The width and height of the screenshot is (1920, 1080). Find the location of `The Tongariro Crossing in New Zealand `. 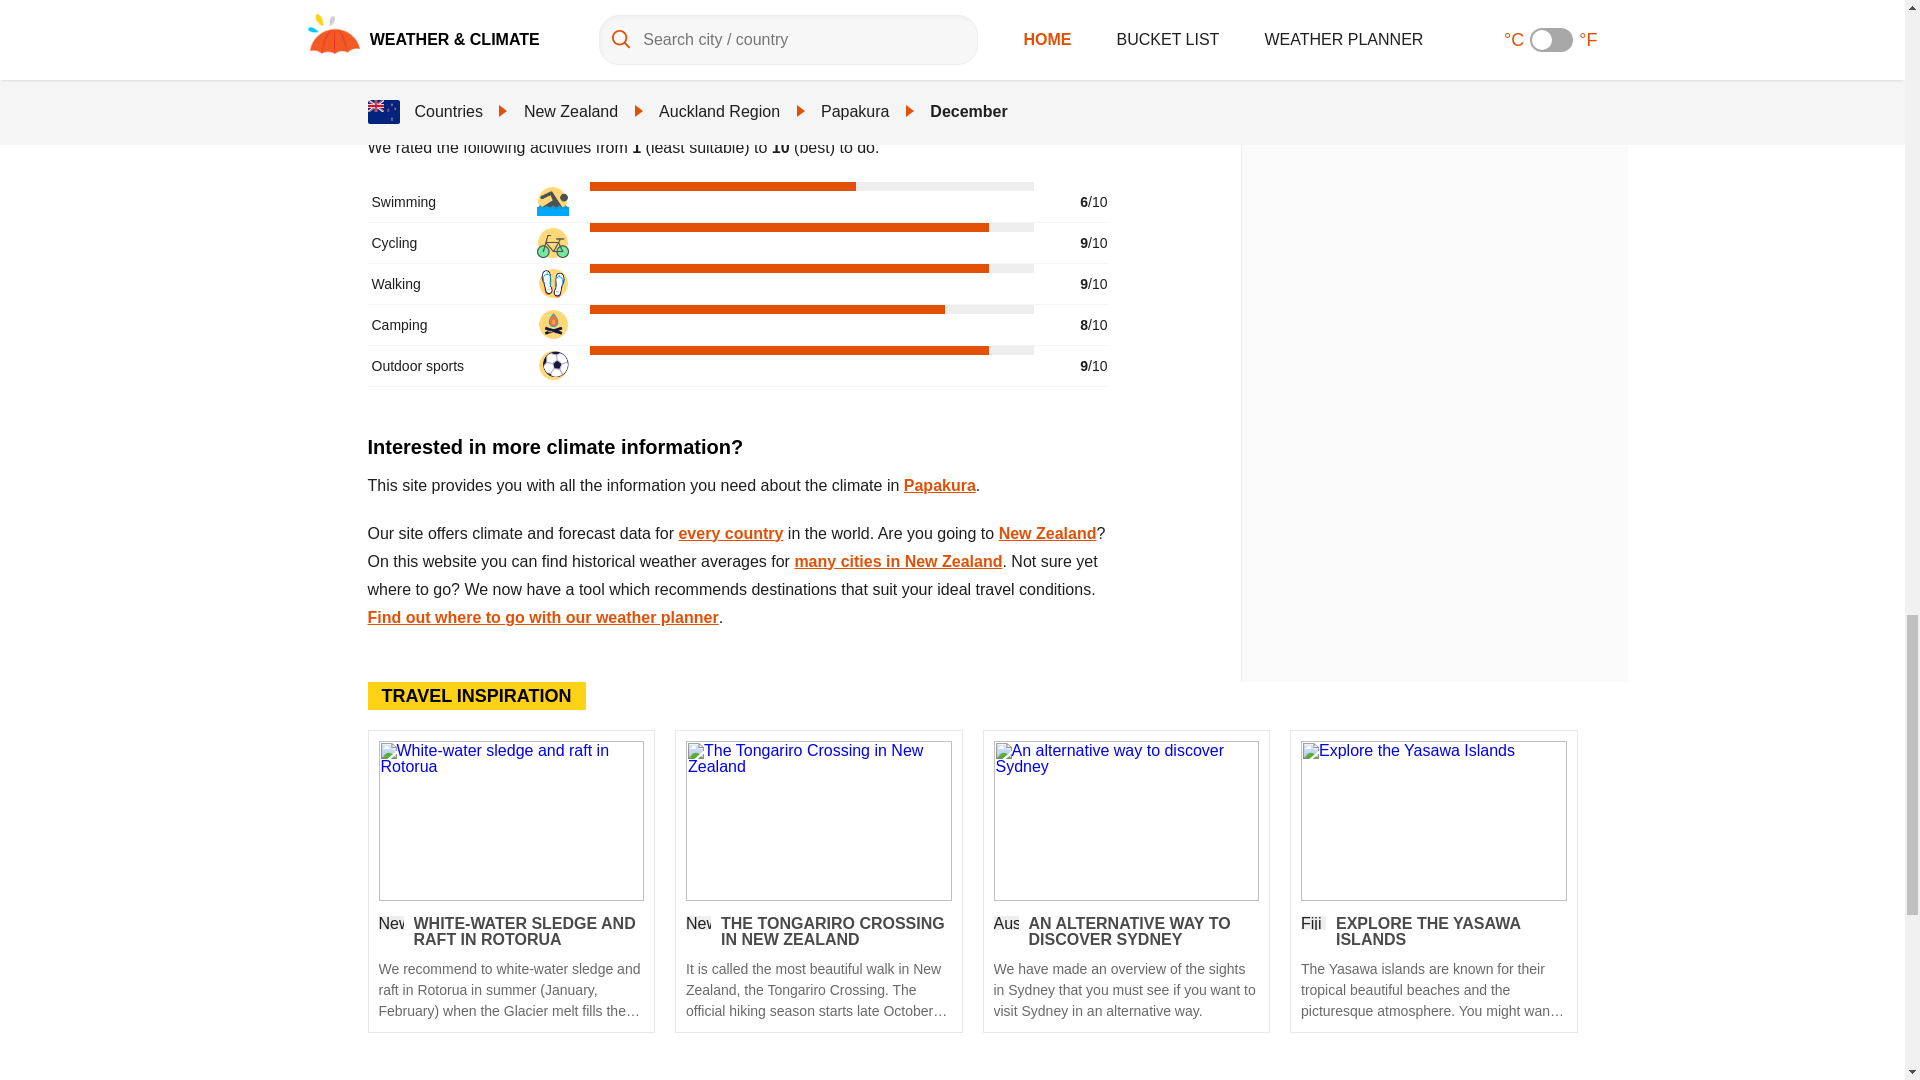

The Tongariro Crossing in New Zealand  is located at coordinates (818, 968).